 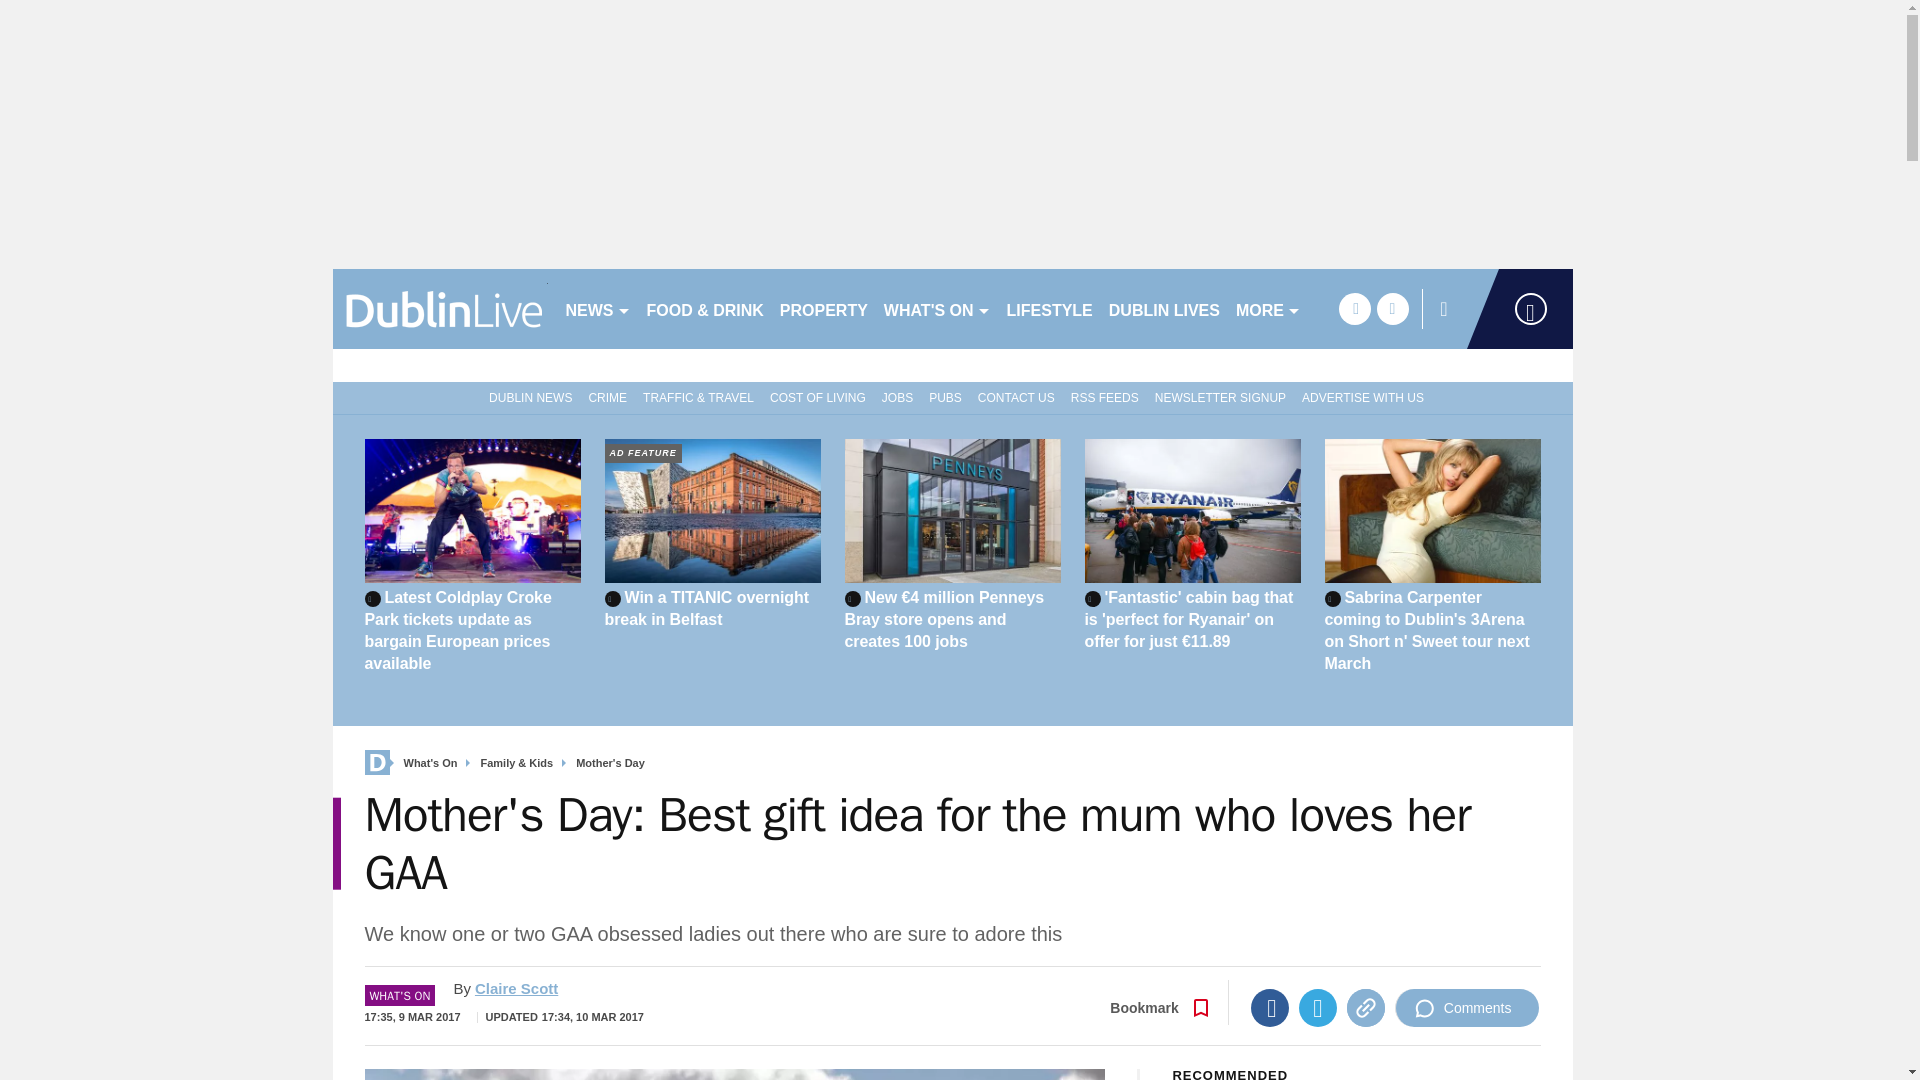 I want to click on twitter, so click(x=1392, y=308).